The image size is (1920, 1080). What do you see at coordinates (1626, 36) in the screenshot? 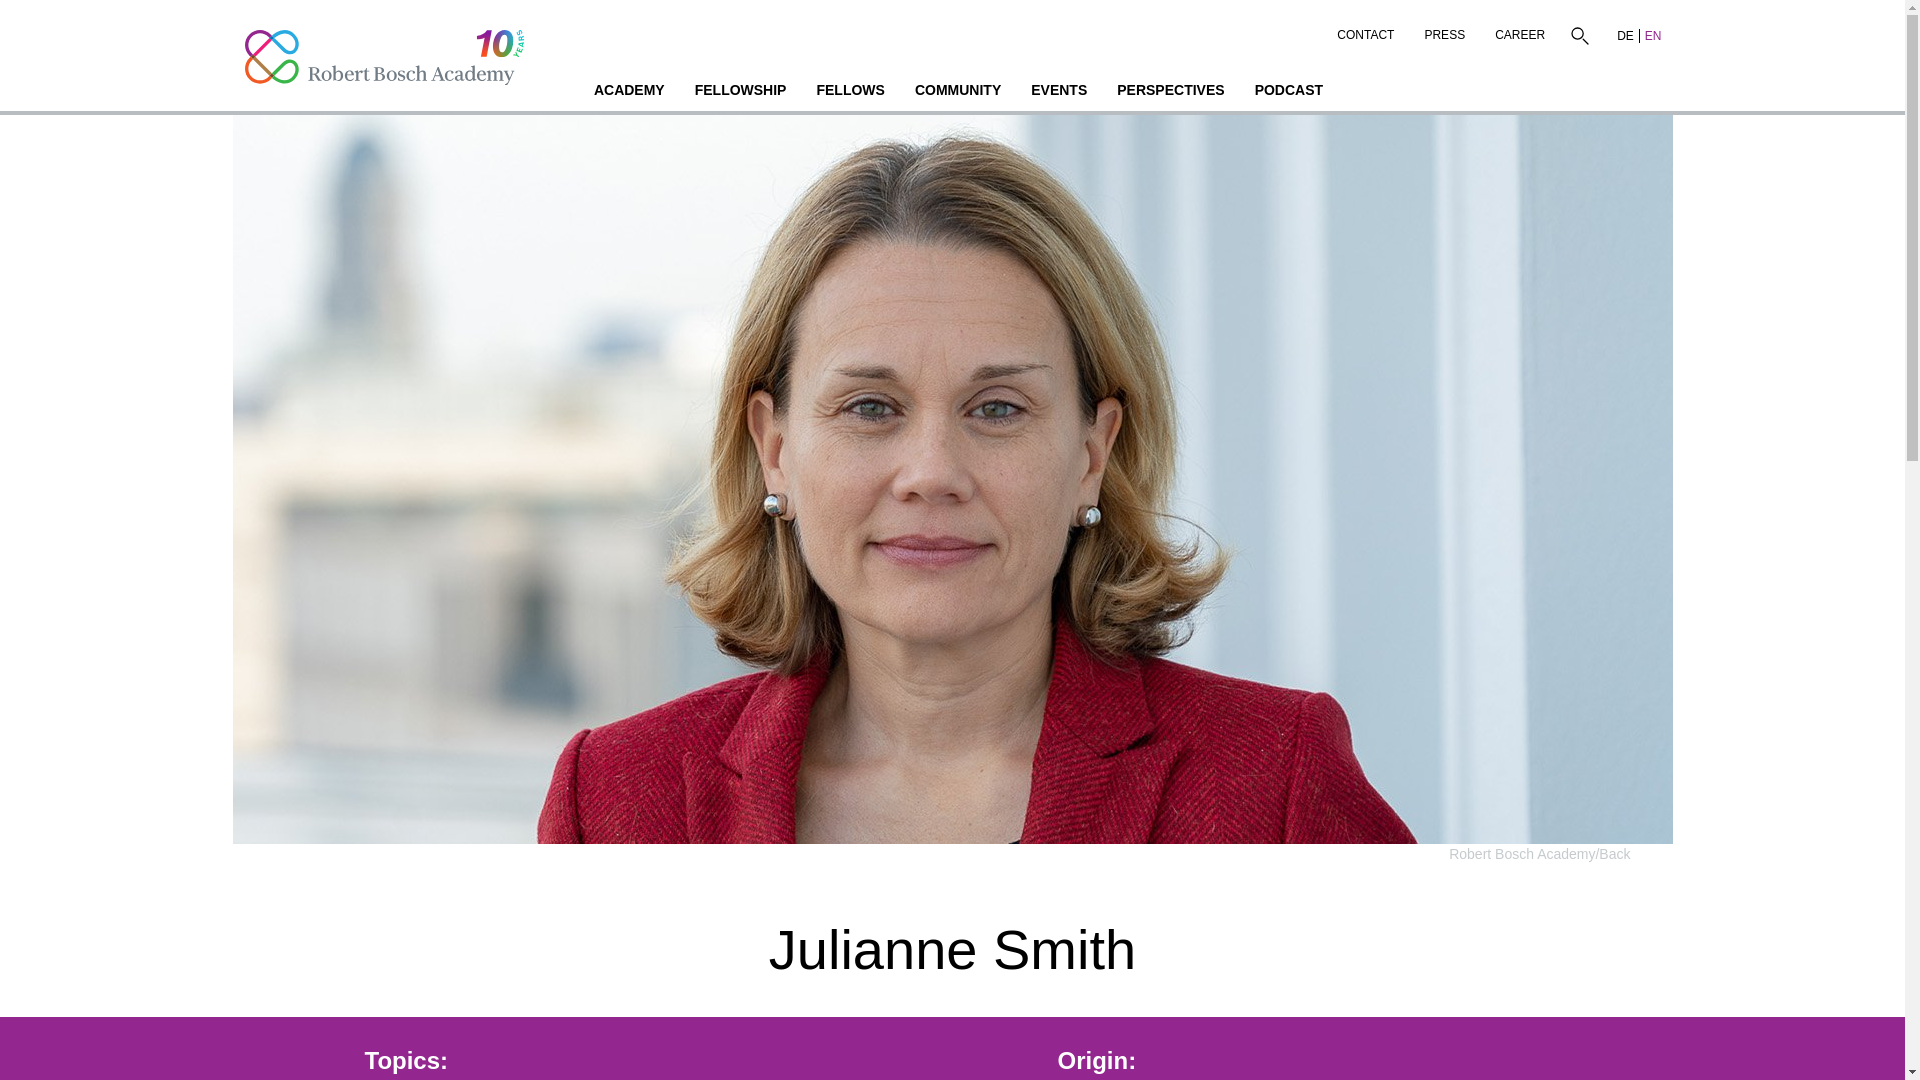
I see `German` at bounding box center [1626, 36].